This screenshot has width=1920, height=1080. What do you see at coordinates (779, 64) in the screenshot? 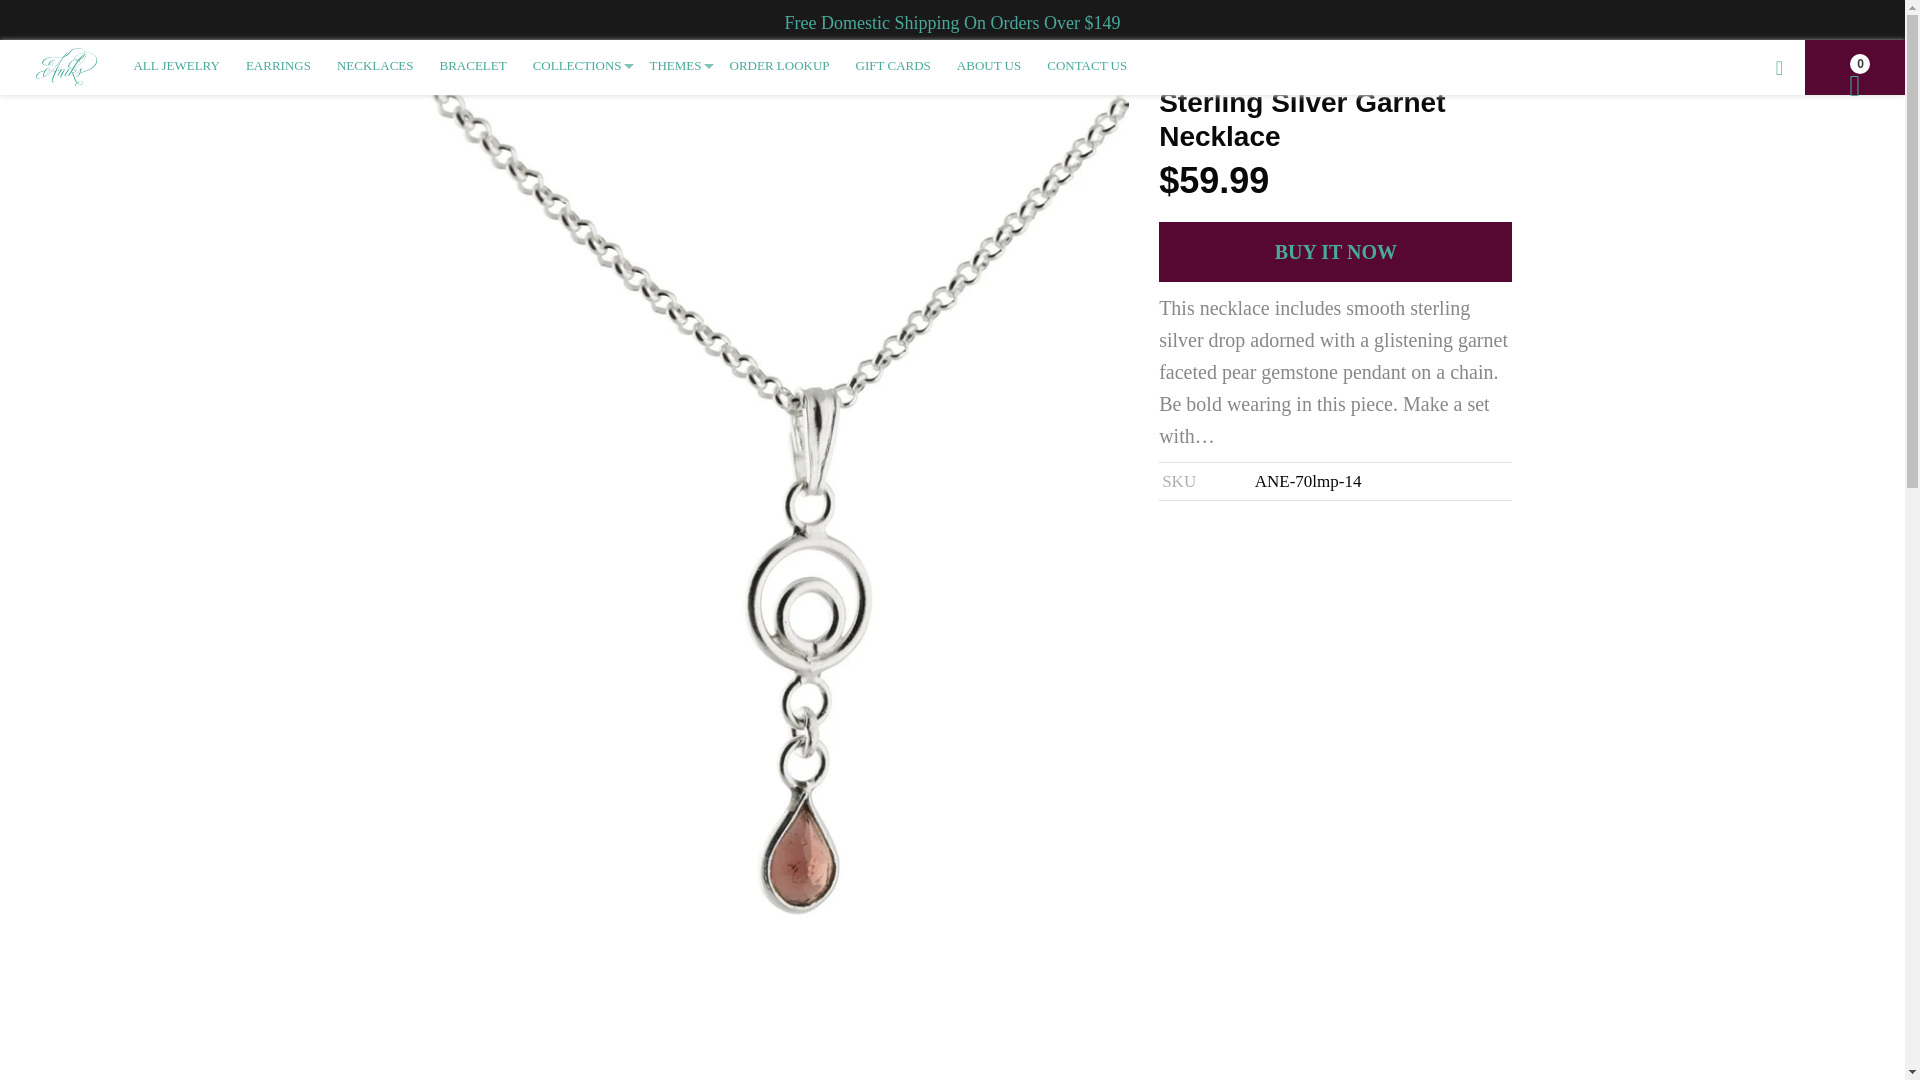
I see `ORDER LOOKUP` at bounding box center [779, 64].